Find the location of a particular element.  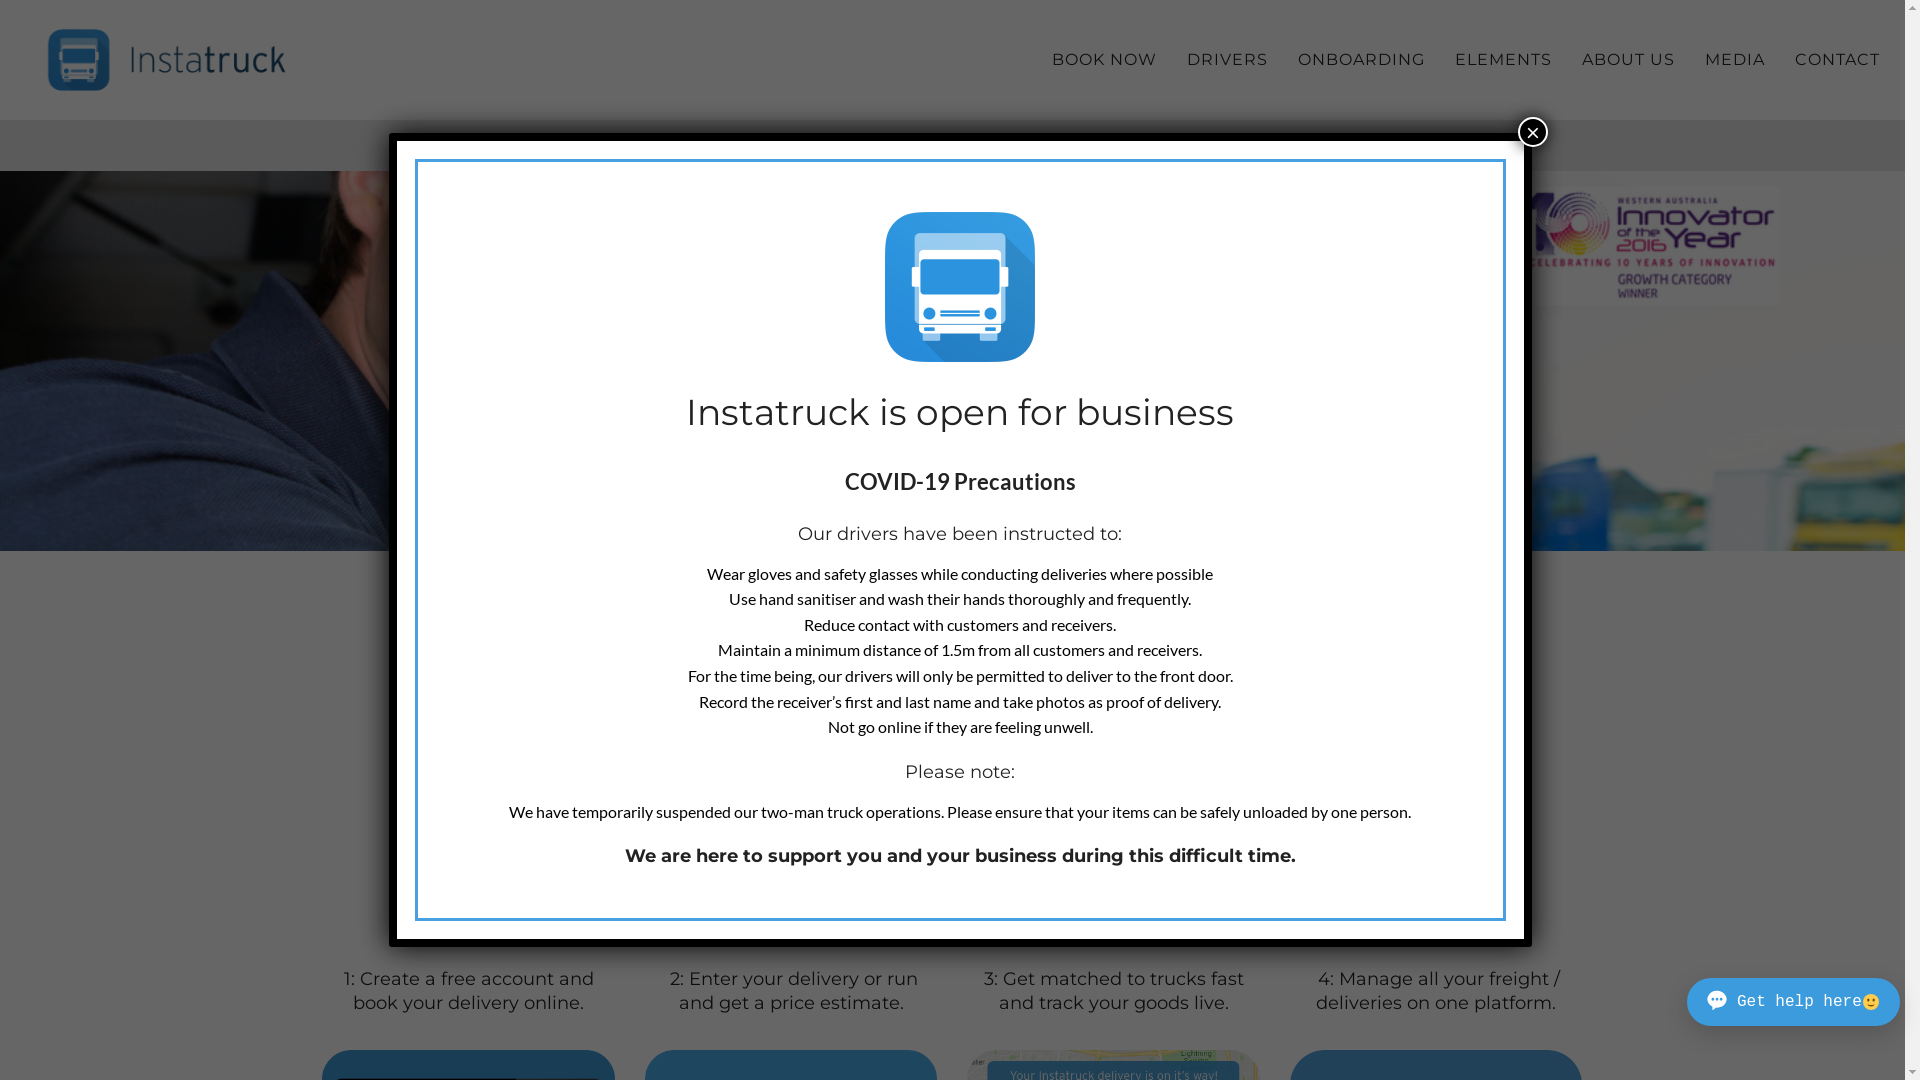

ELEMENTS is located at coordinates (1504, 60).